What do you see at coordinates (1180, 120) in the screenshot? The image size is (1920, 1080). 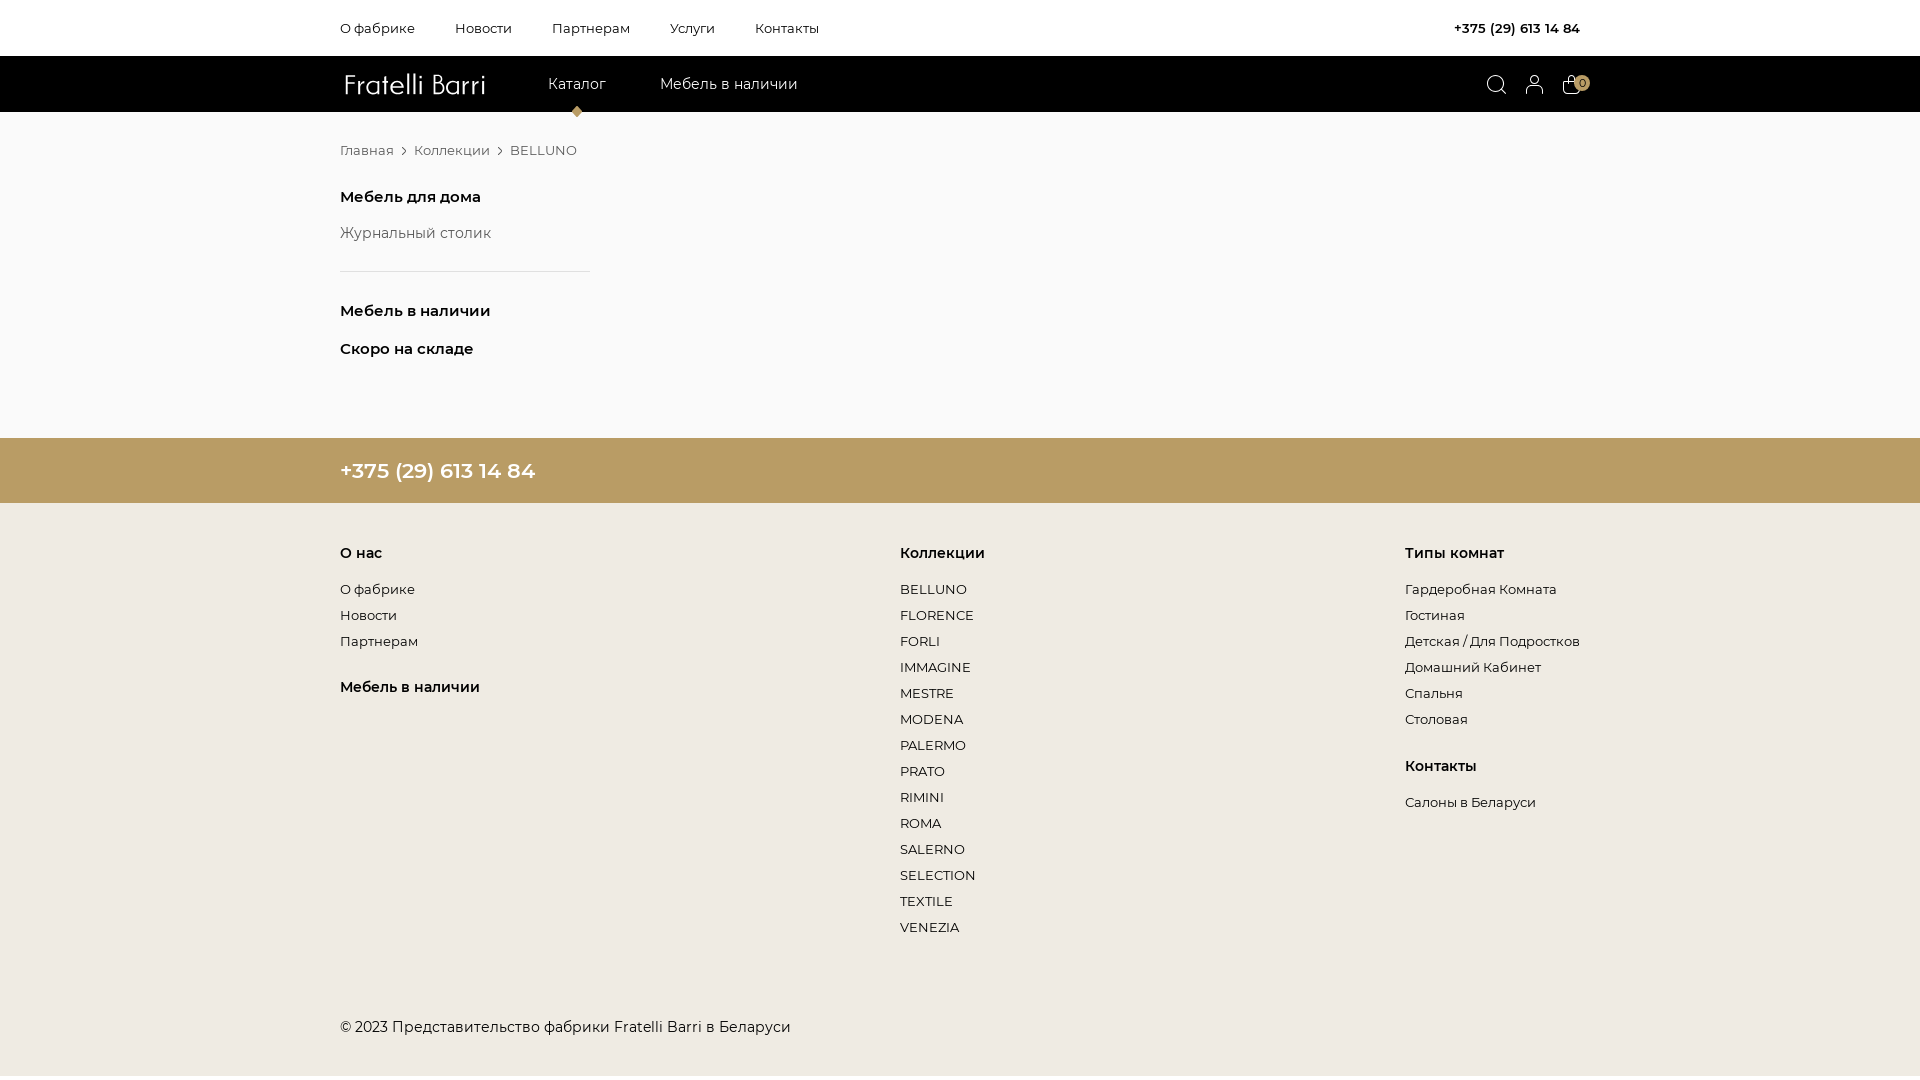 I see `PRATO` at bounding box center [1180, 120].